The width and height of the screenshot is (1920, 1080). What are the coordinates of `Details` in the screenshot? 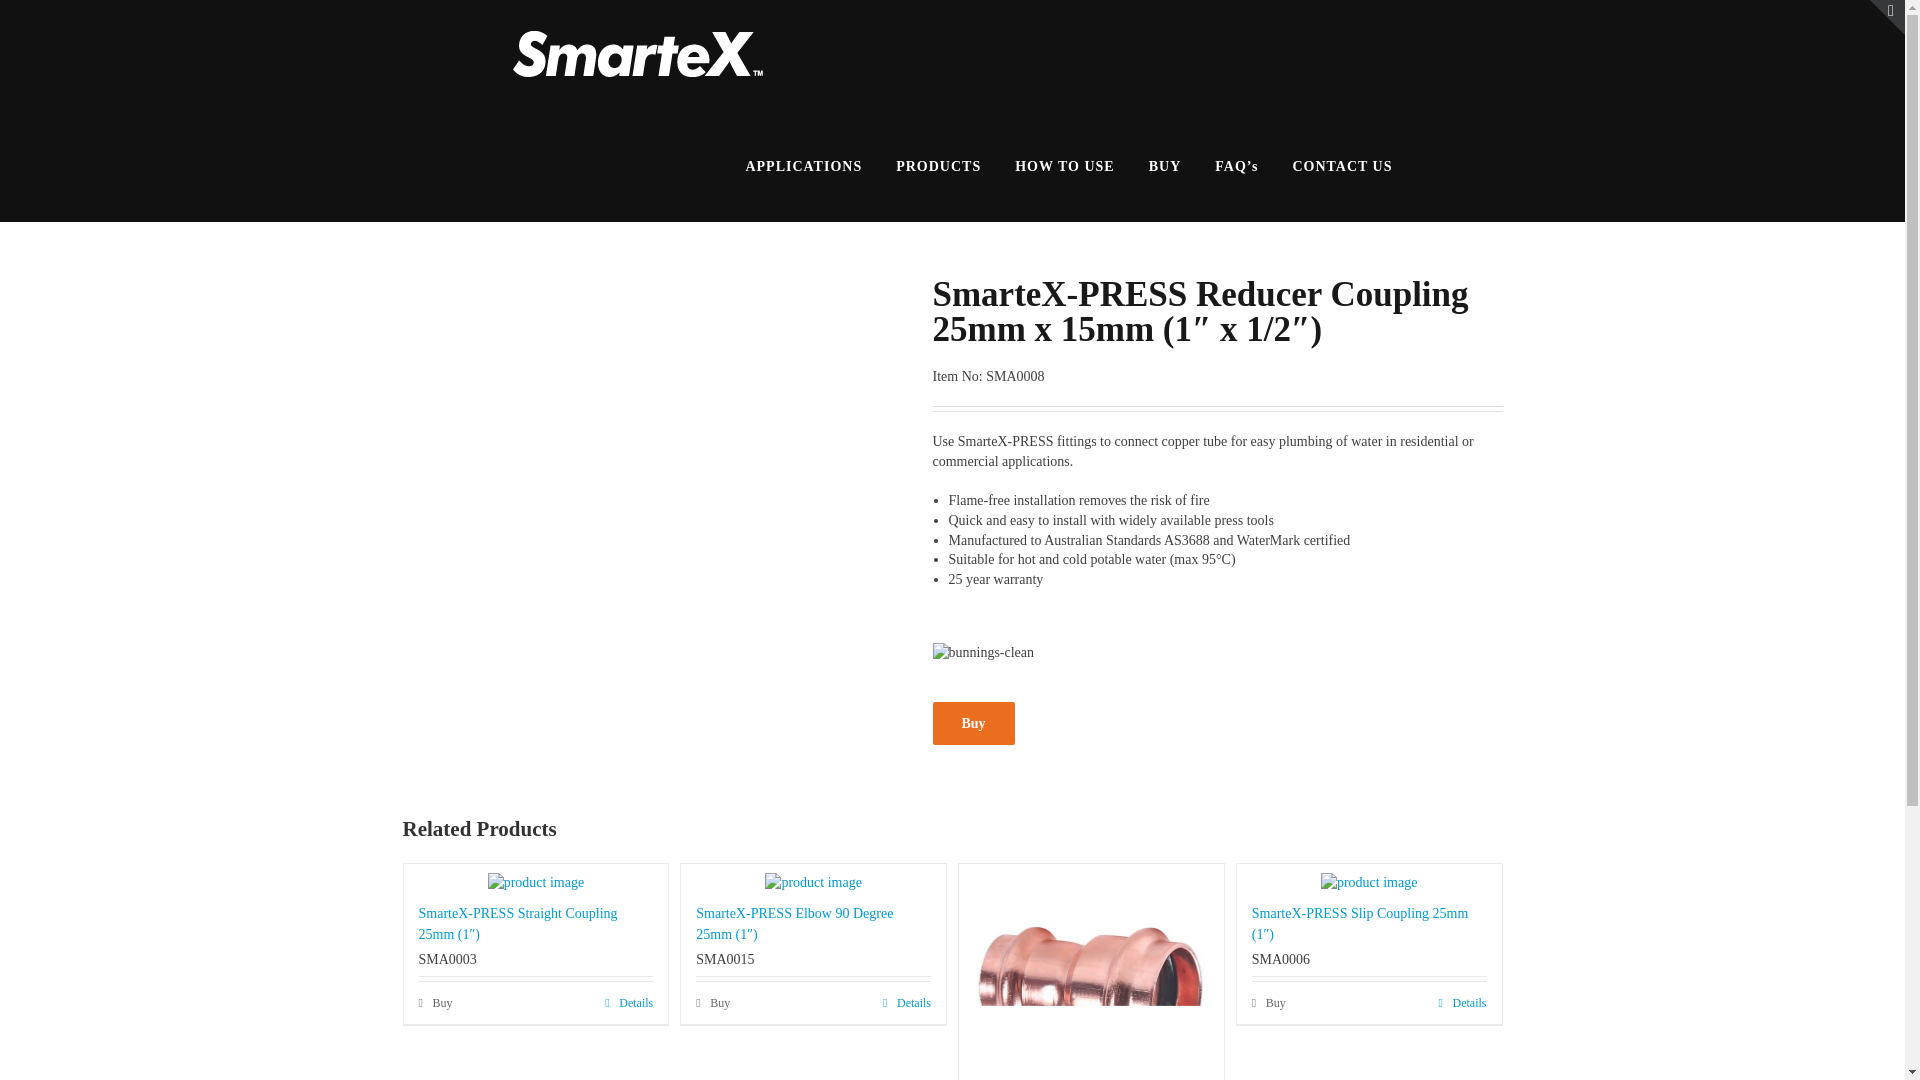 It's located at (907, 1002).